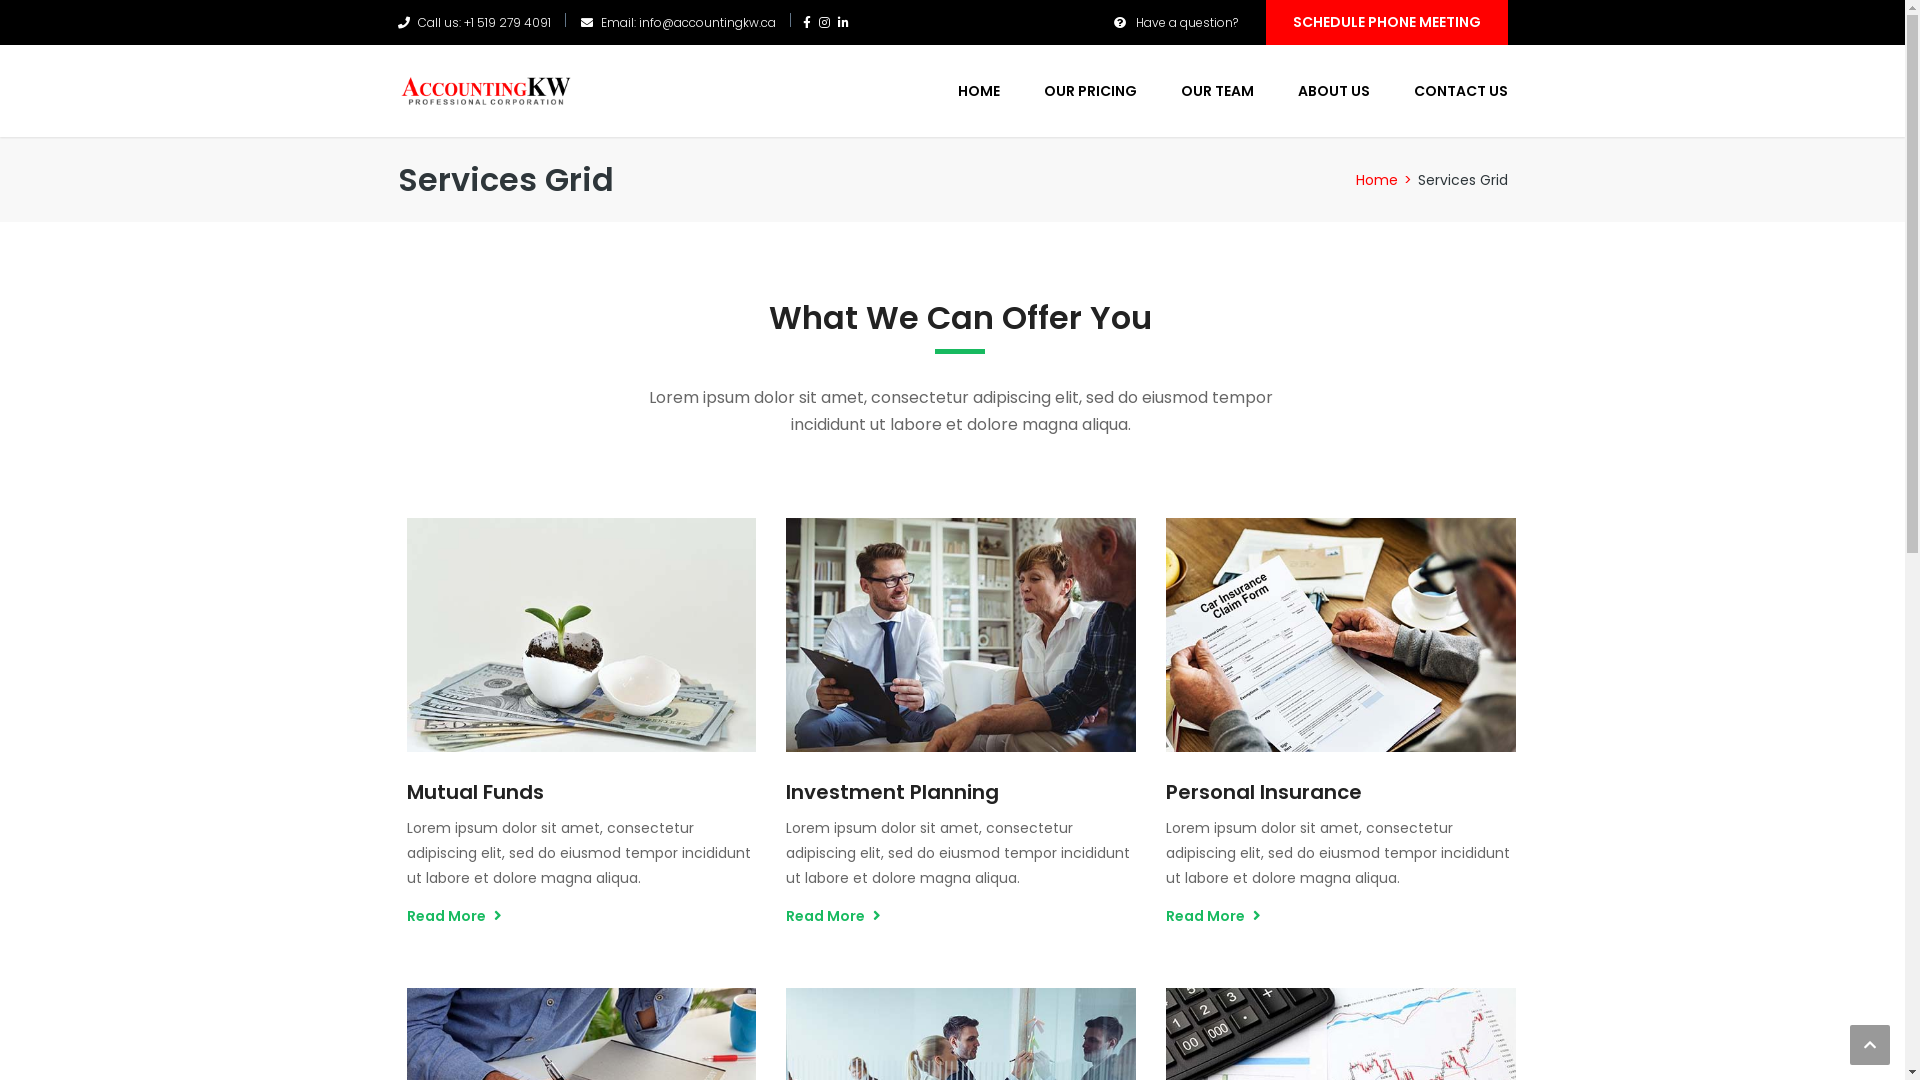 The height and width of the screenshot is (1080, 1920). What do you see at coordinates (1216, 91) in the screenshot?
I see `OUR TEAM` at bounding box center [1216, 91].